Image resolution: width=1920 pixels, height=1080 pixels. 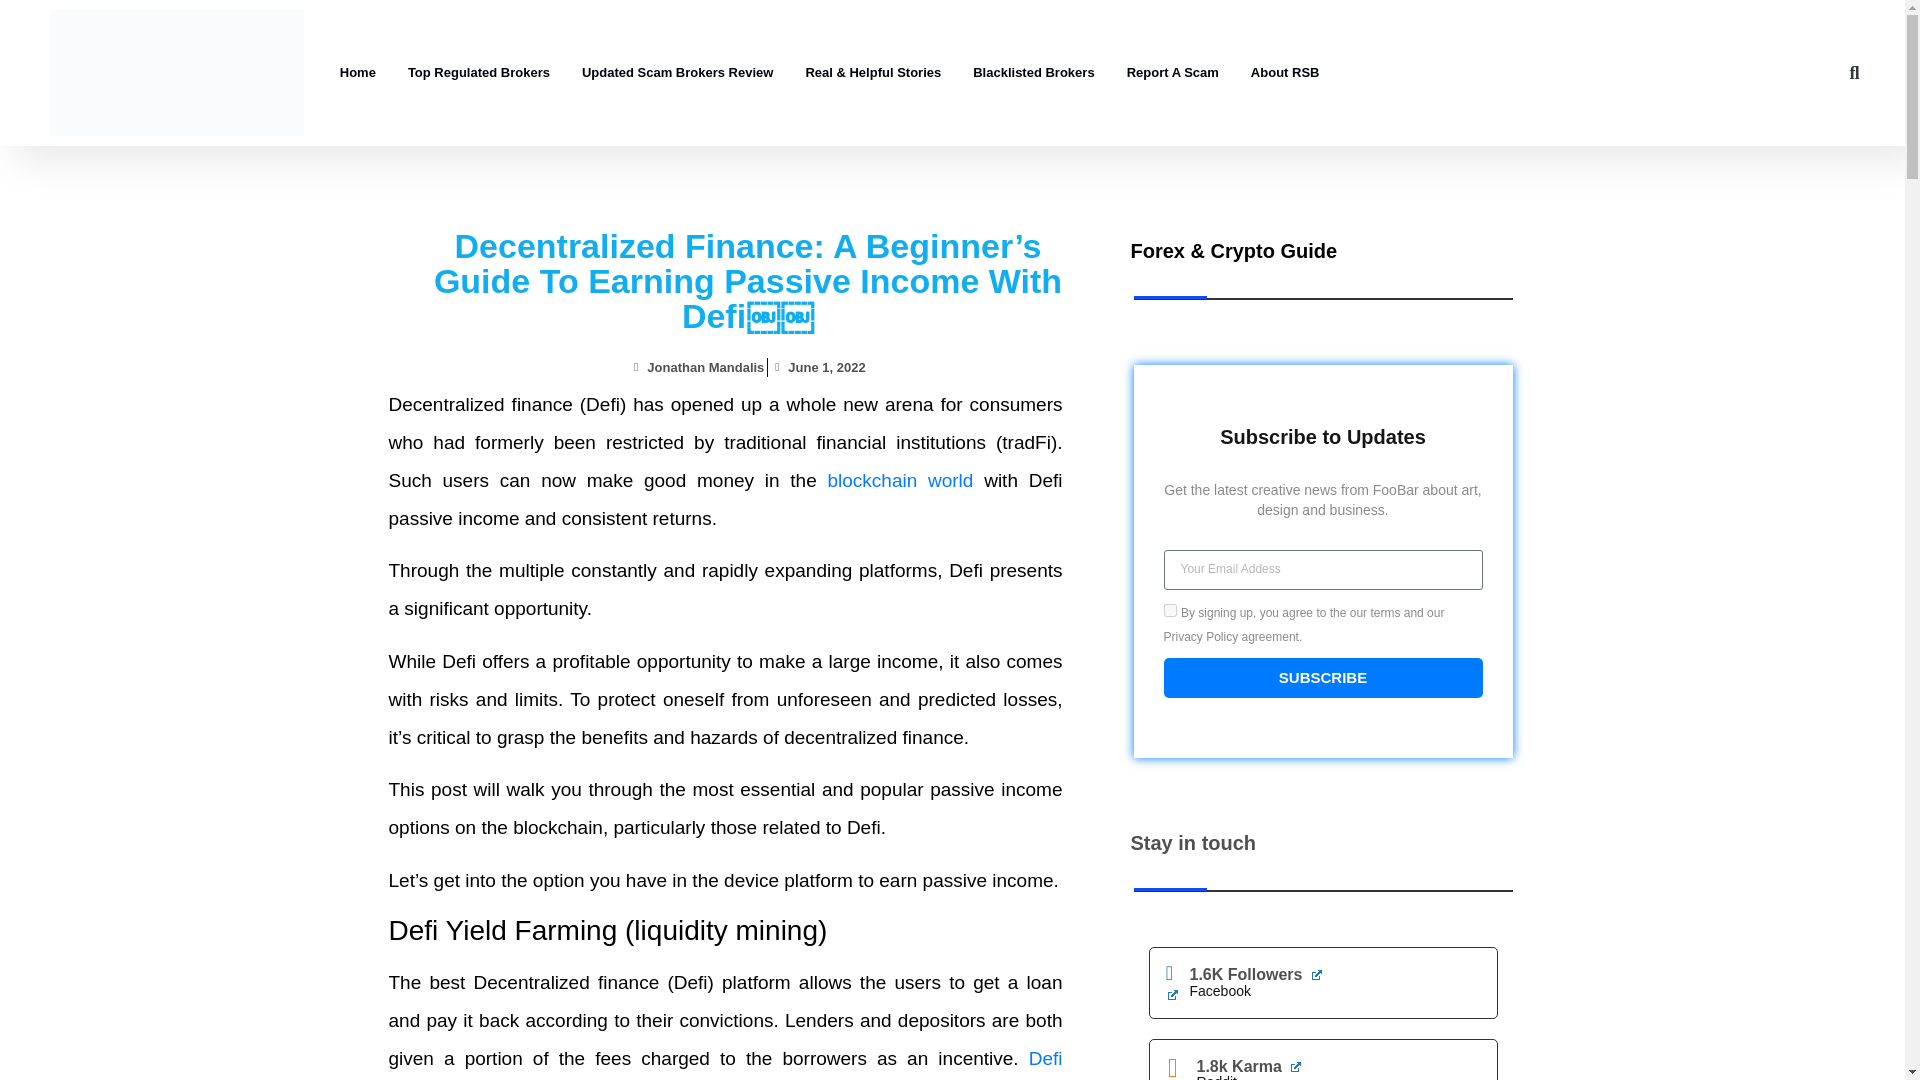 I want to click on Top Regulated Brokers, so click(x=478, y=72).